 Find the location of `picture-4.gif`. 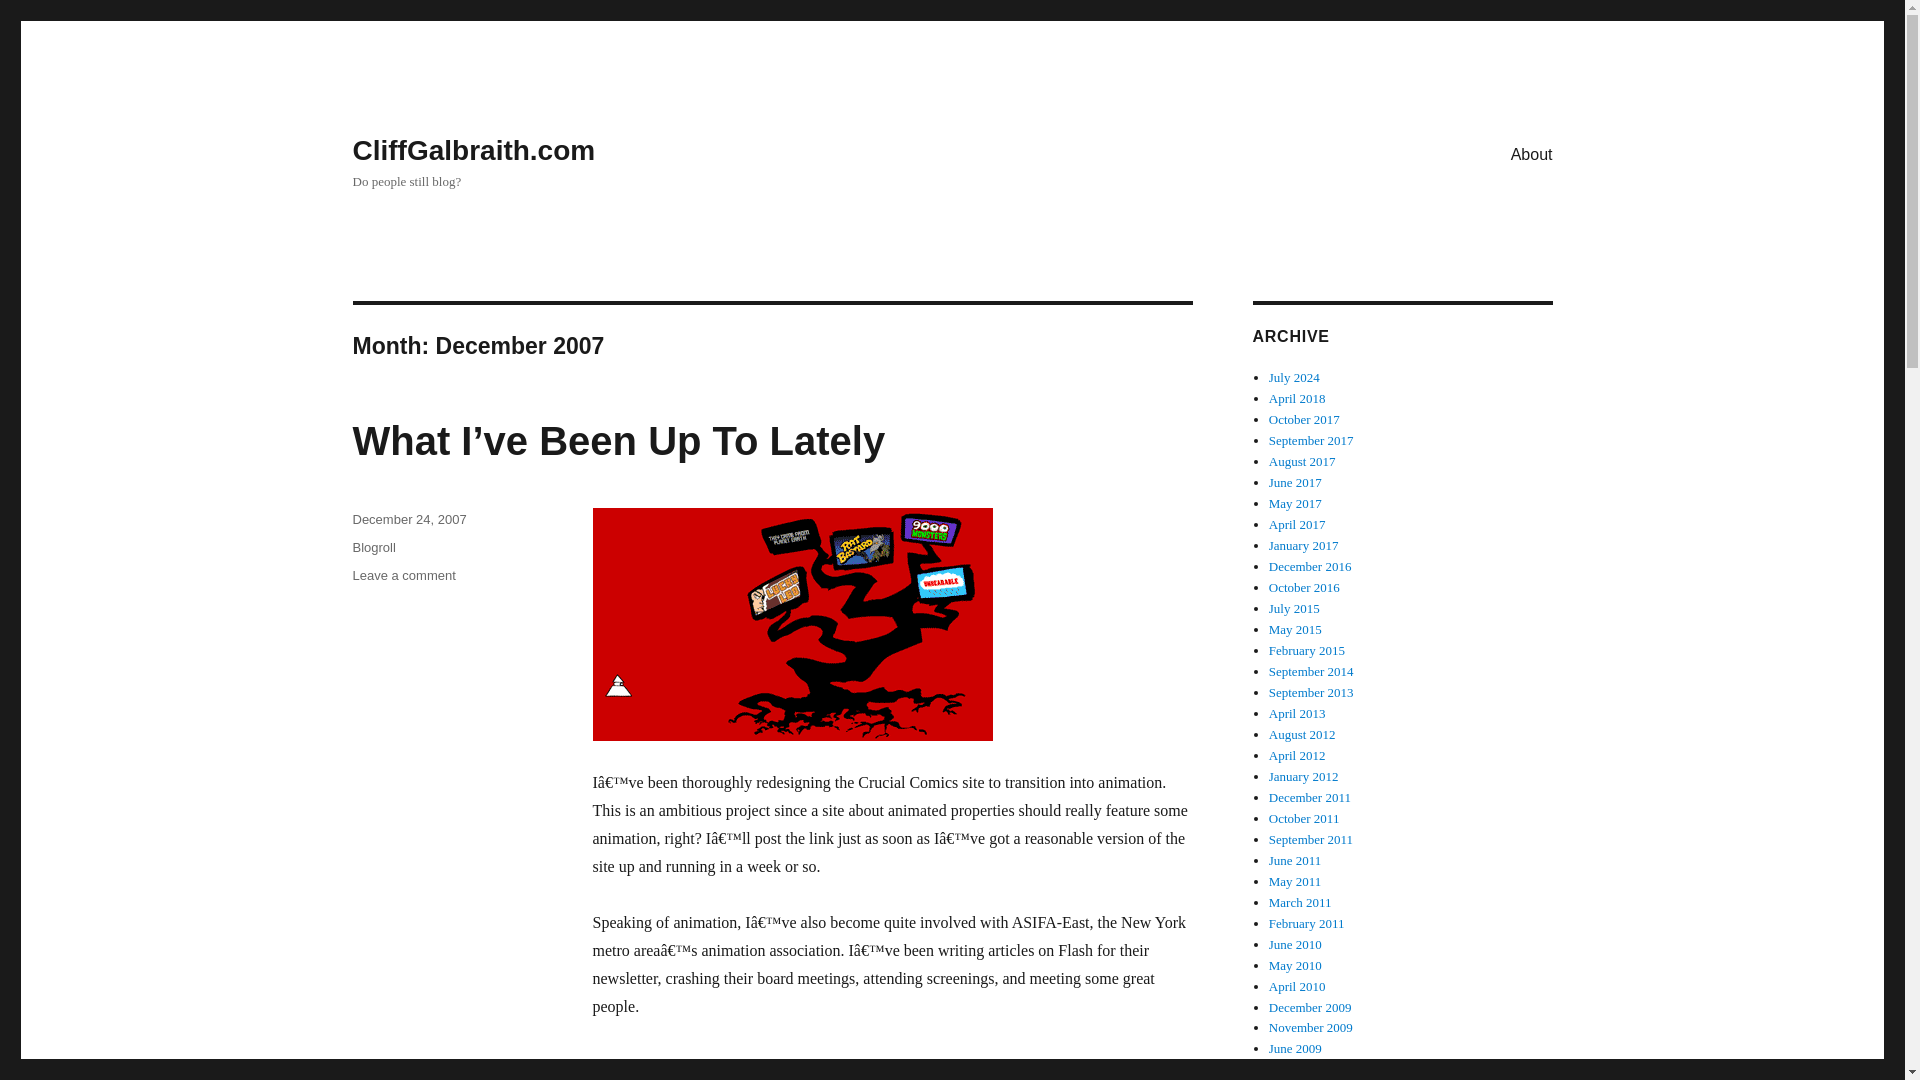

picture-4.gif is located at coordinates (892, 624).